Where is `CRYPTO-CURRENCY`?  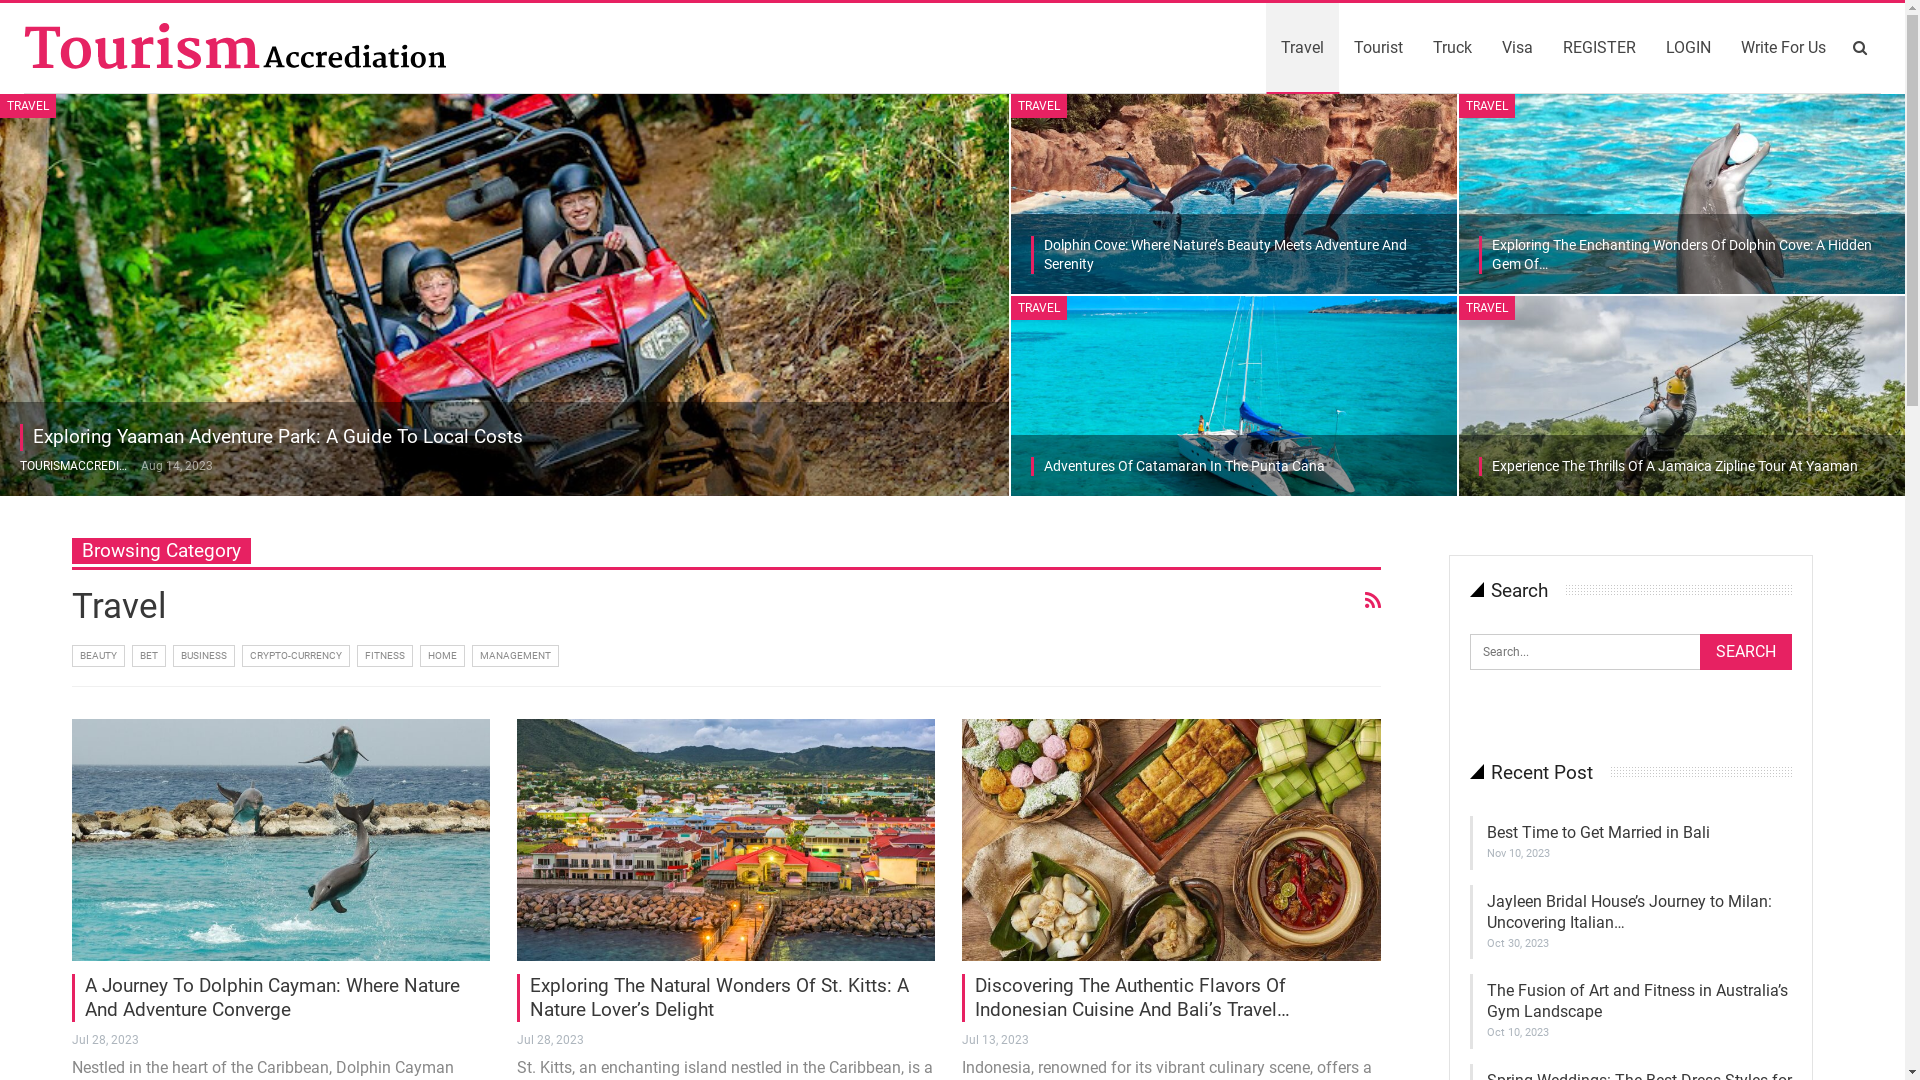 CRYPTO-CURRENCY is located at coordinates (296, 656).